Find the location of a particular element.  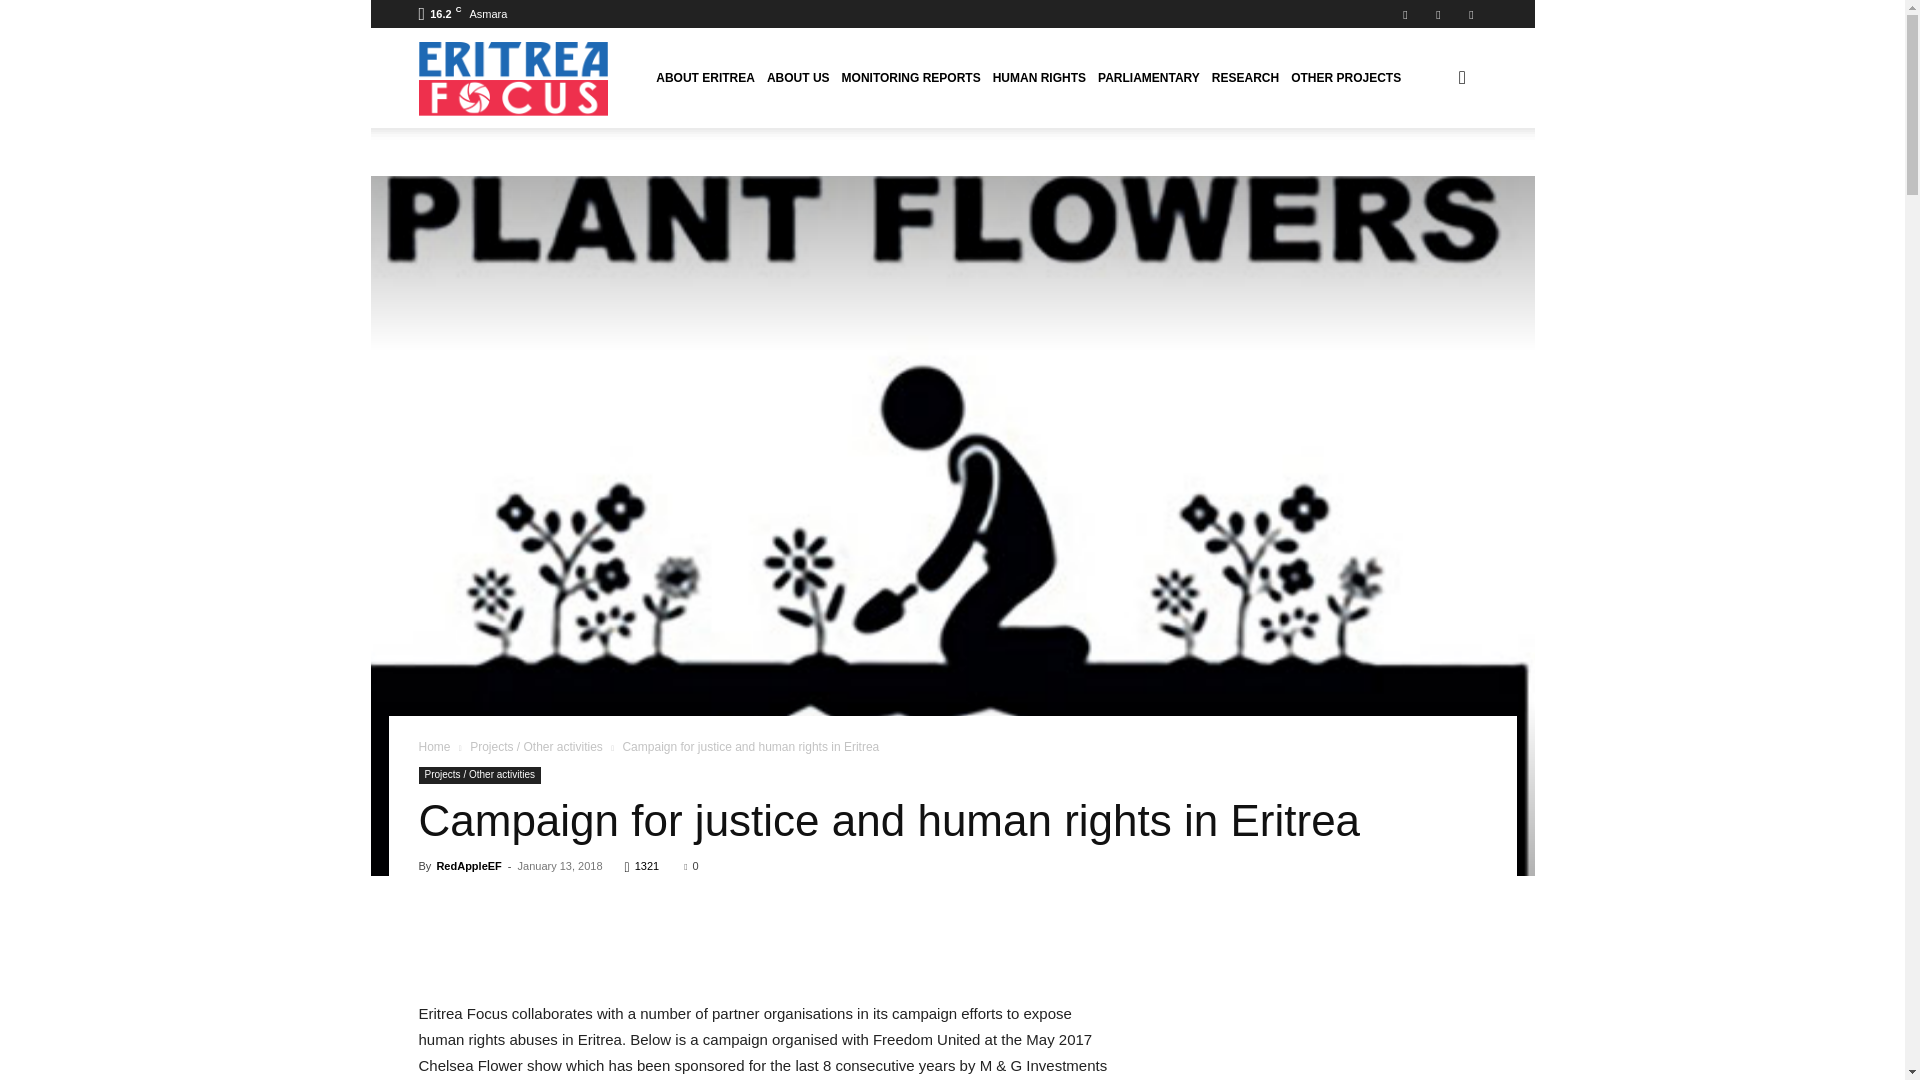

ABOUT US is located at coordinates (798, 77).